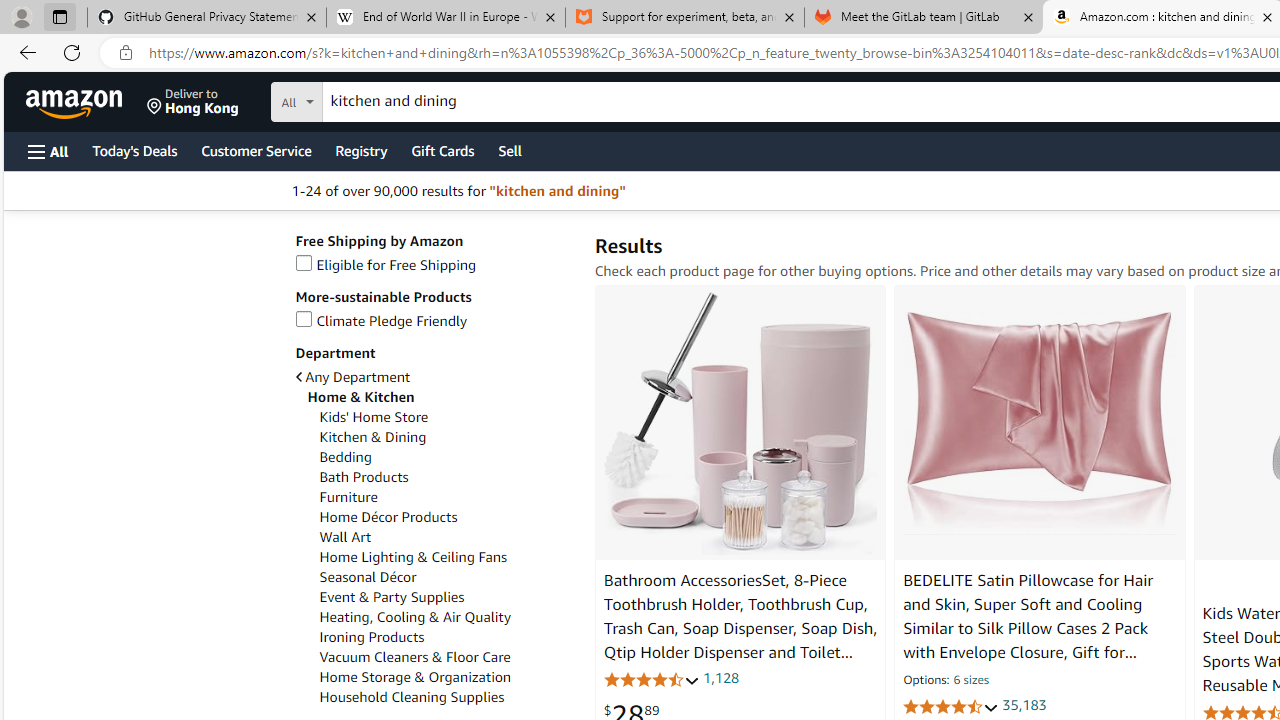 The width and height of the screenshot is (1280, 720). Describe the element at coordinates (391, 597) in the screenshot. I see `Event & Party Supplies` at that location.